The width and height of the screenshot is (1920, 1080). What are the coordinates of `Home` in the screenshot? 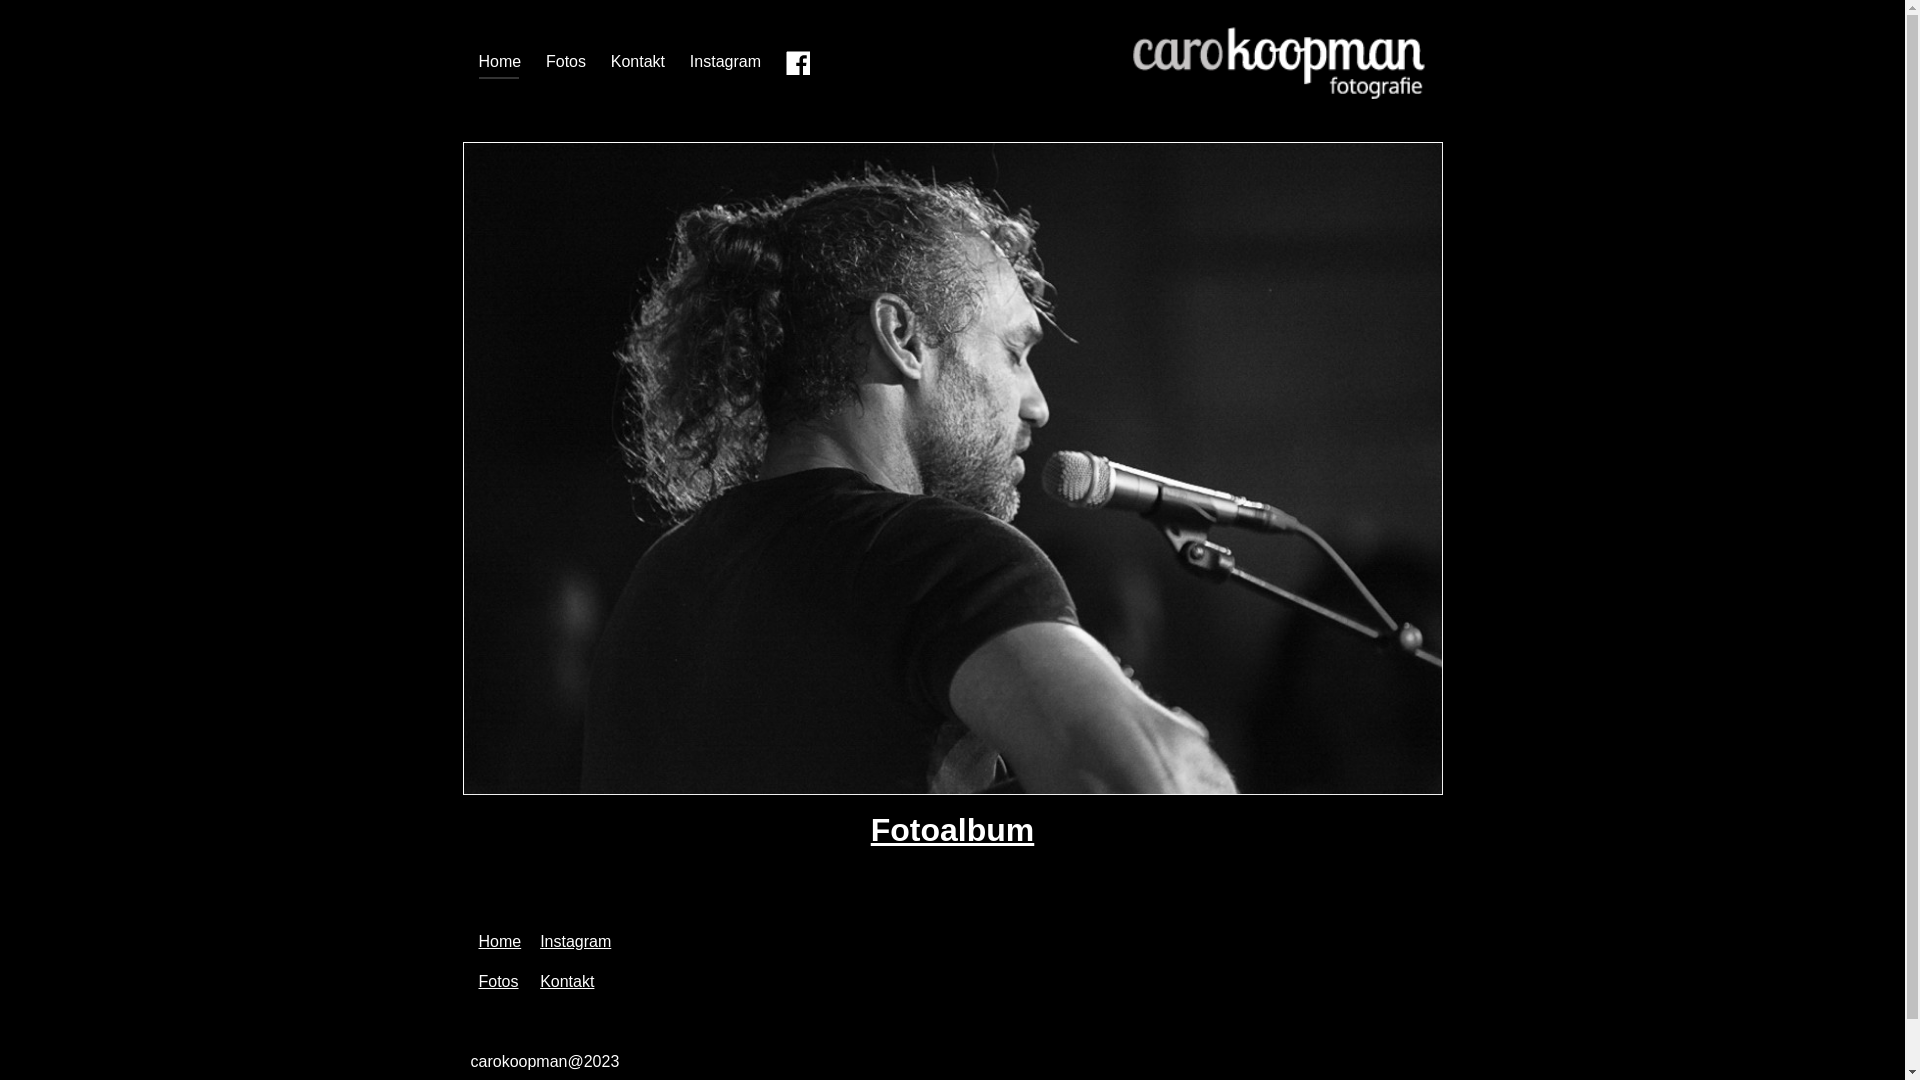 It's located at (500, 942).